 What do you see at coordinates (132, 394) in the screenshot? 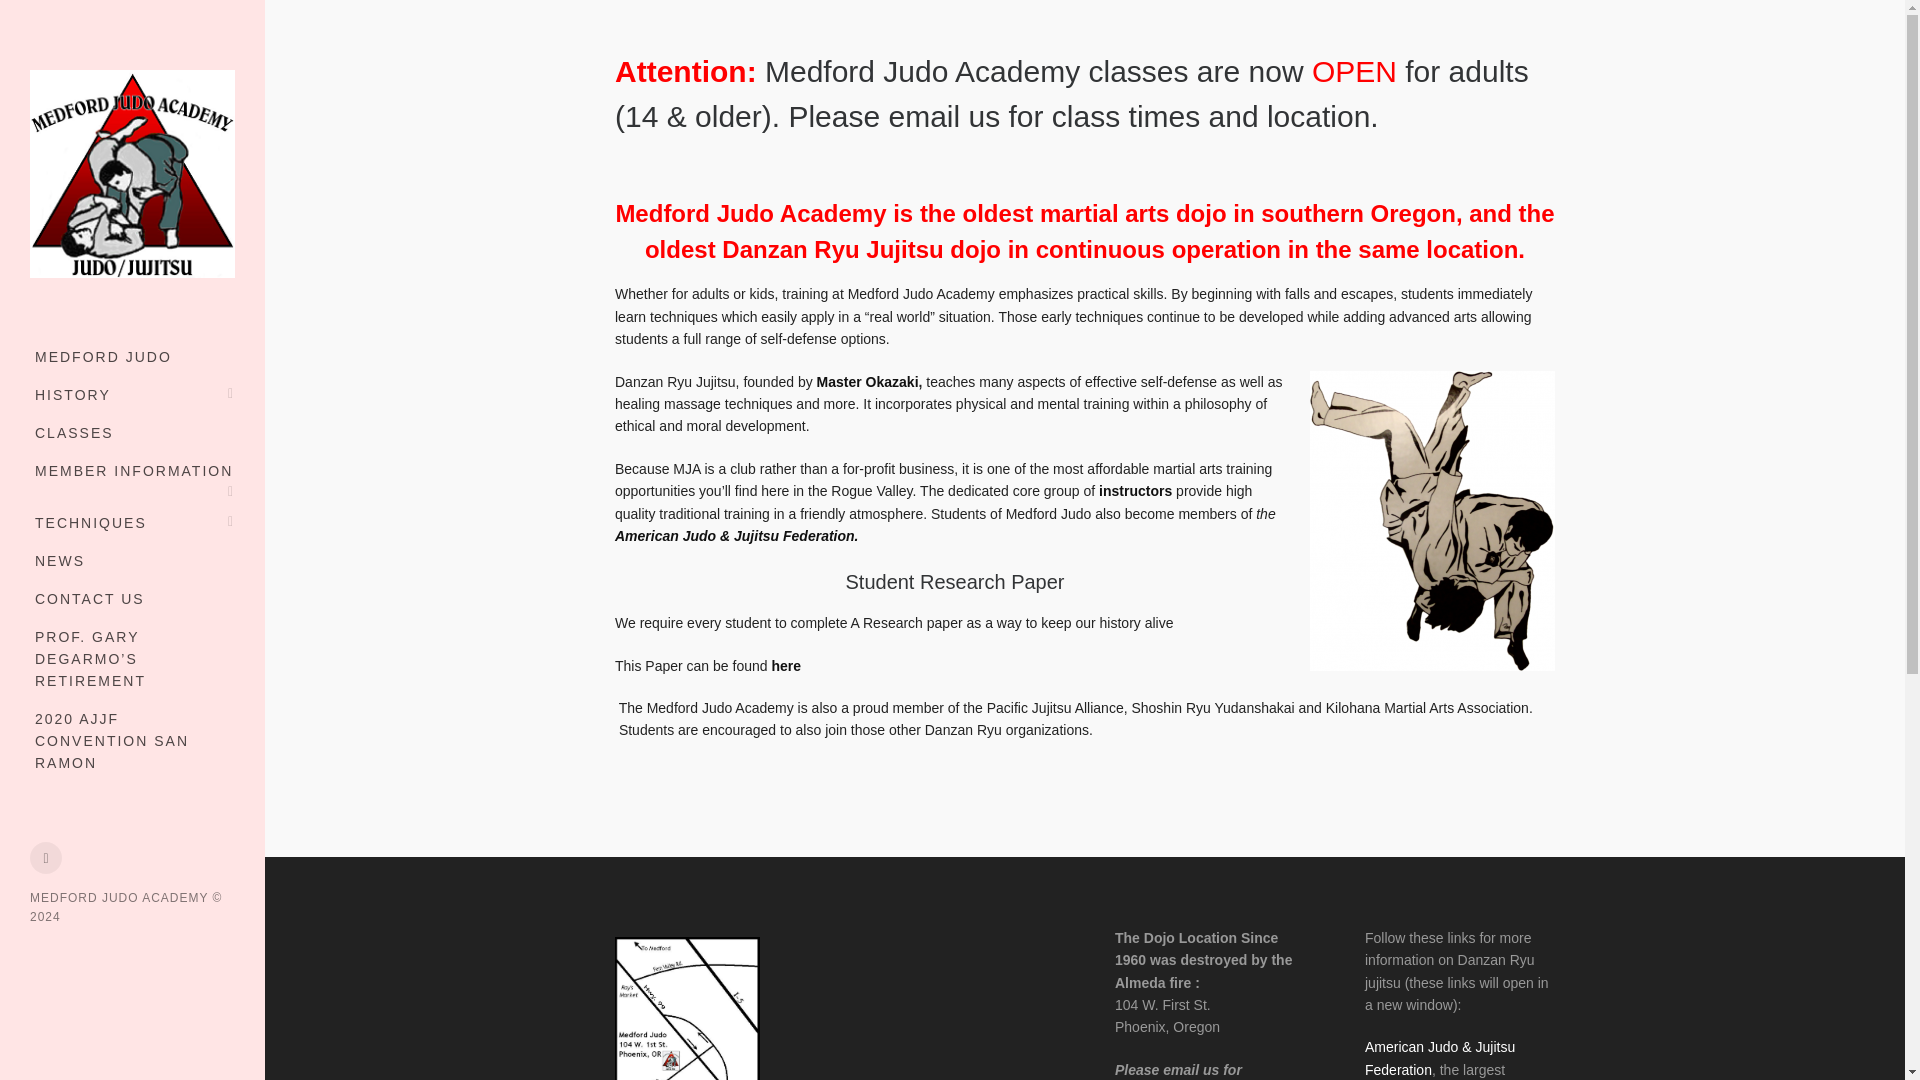
I see `HISTORY` at bounding box center [132, 394].